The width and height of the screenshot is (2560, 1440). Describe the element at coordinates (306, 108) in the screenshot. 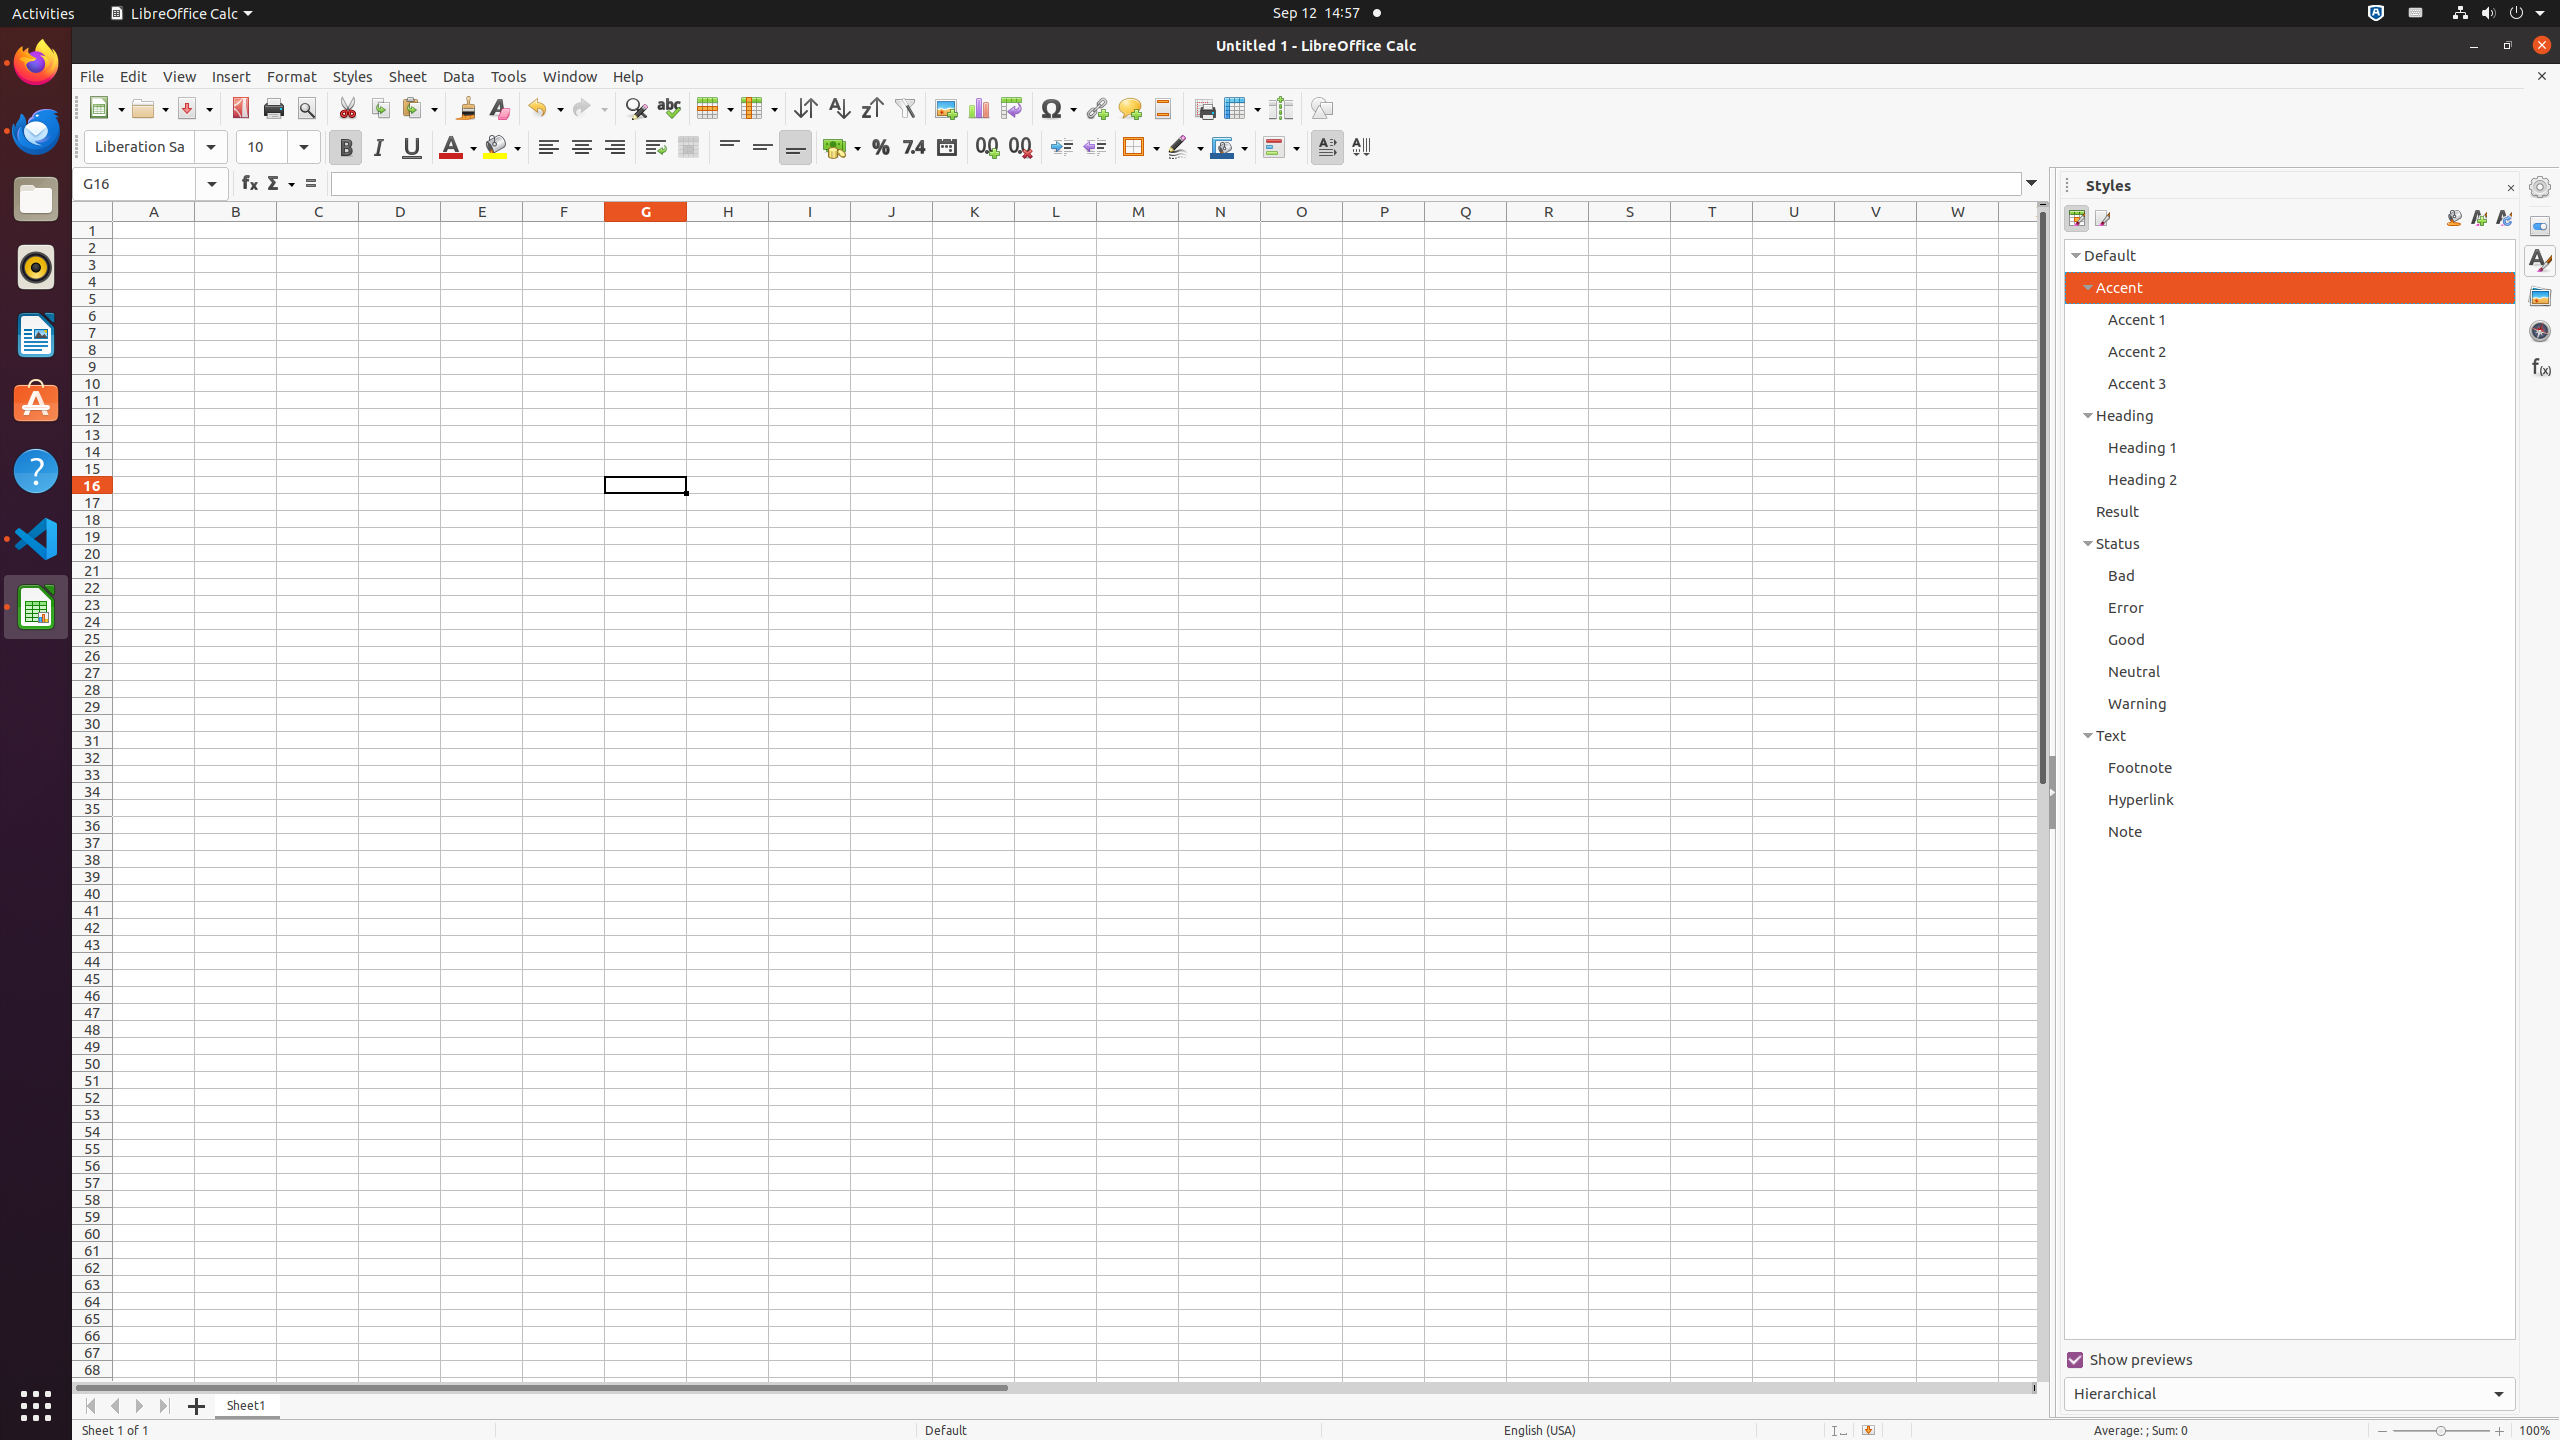

I see `Print Preview` at that location.